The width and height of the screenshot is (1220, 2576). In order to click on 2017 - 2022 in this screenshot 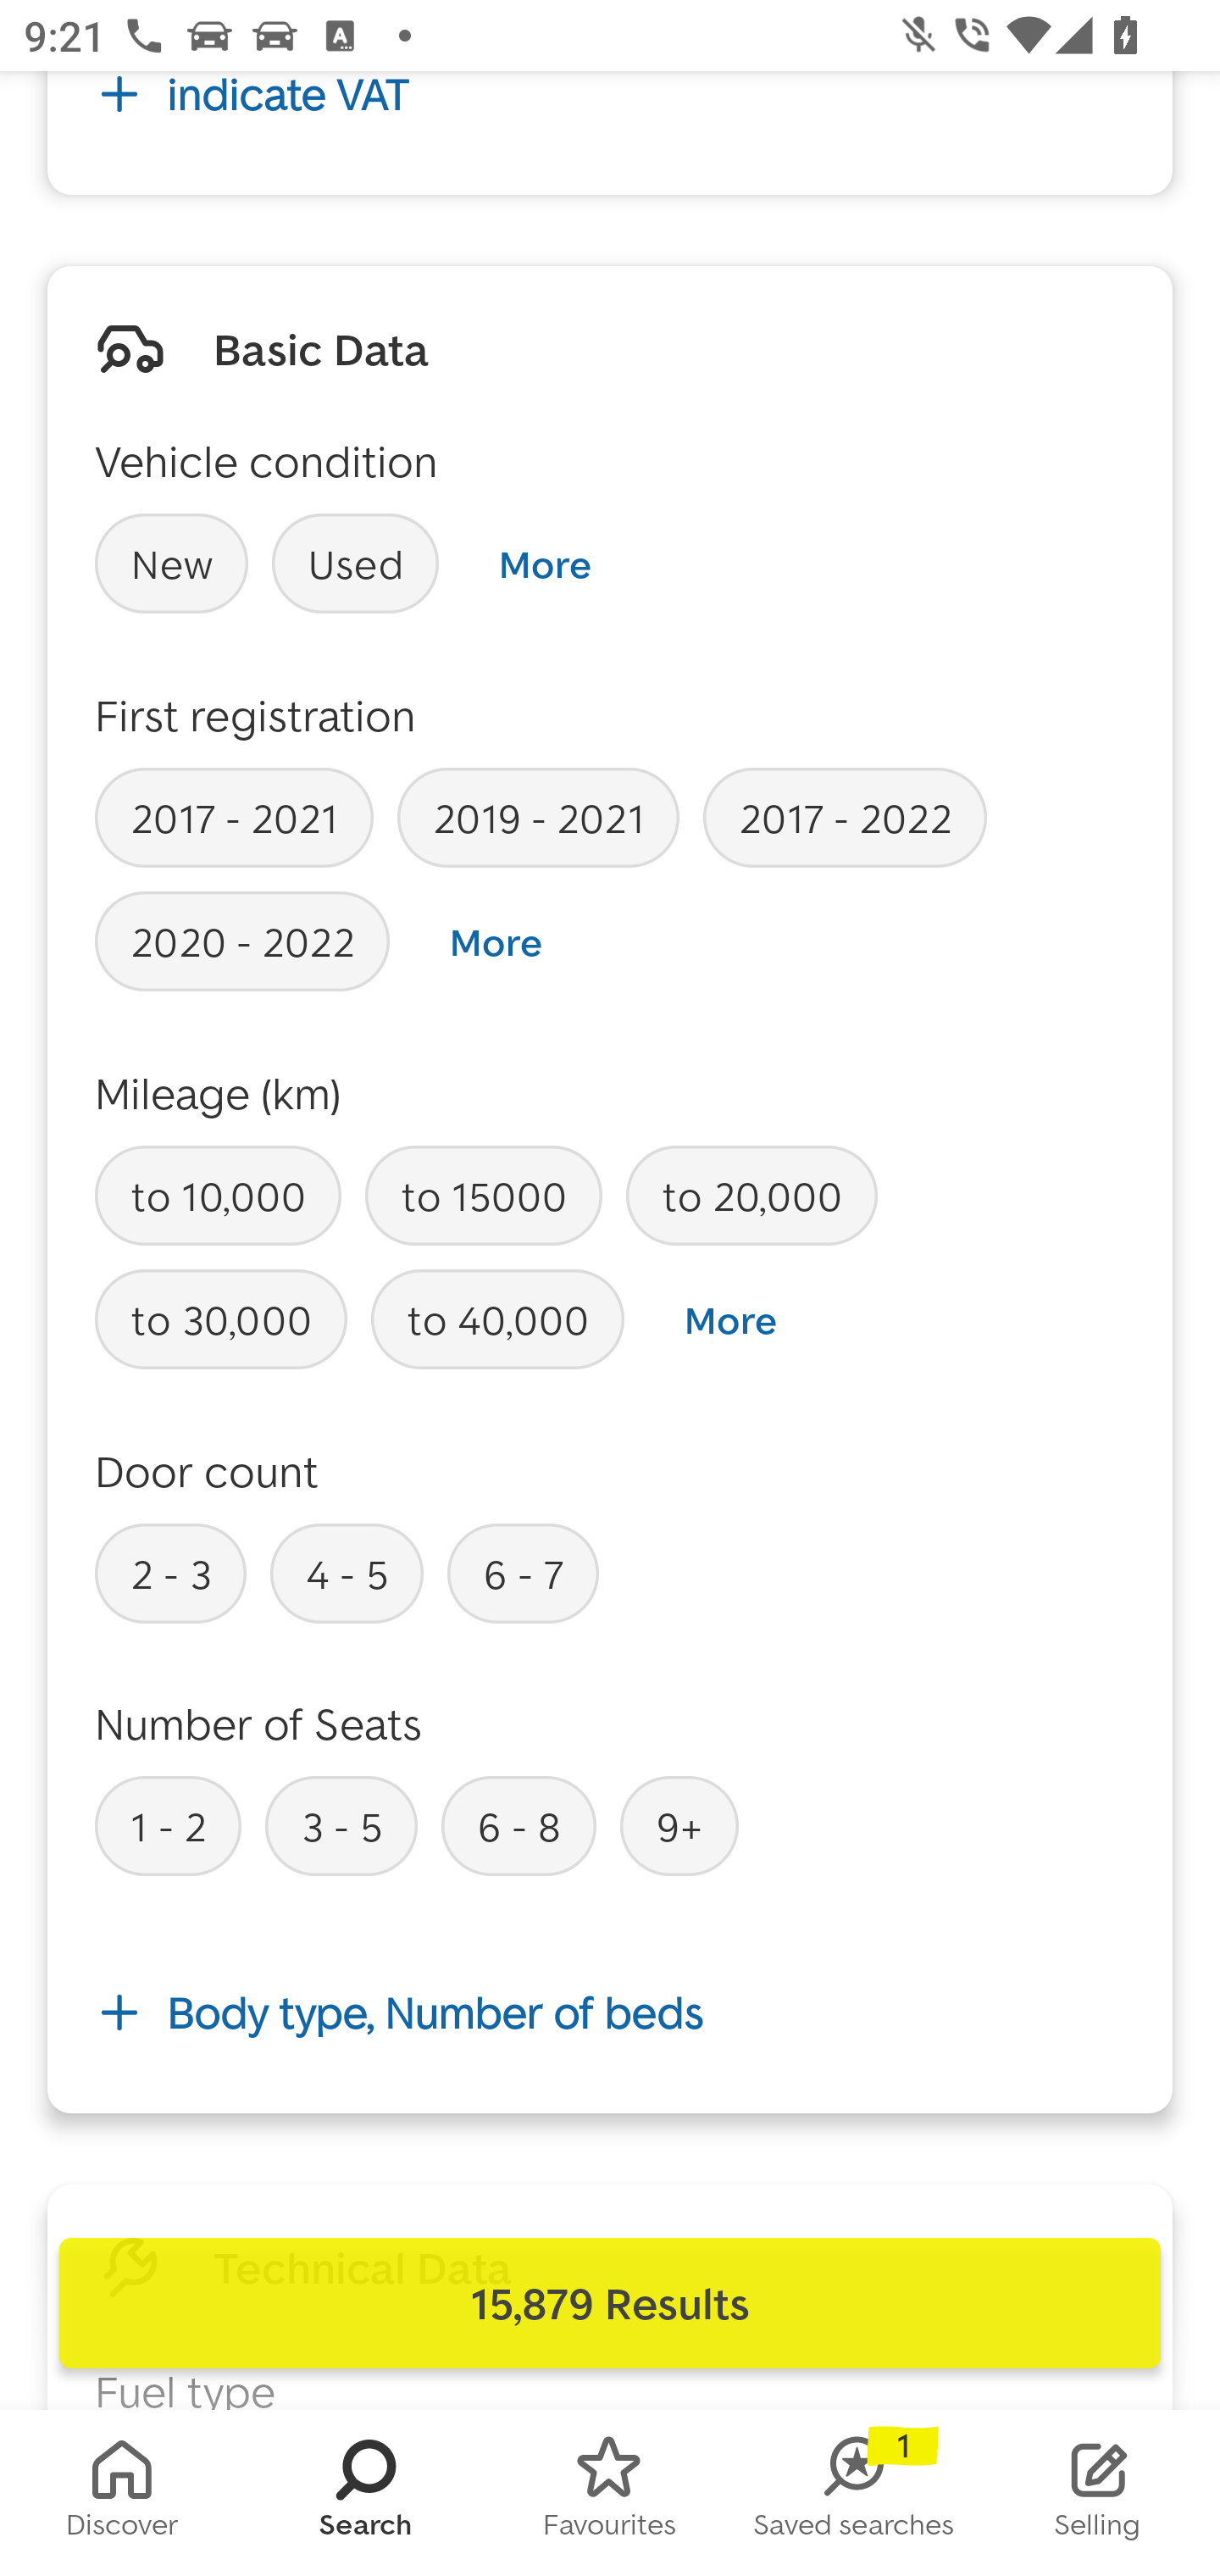, I will do `click(844, 817)`.